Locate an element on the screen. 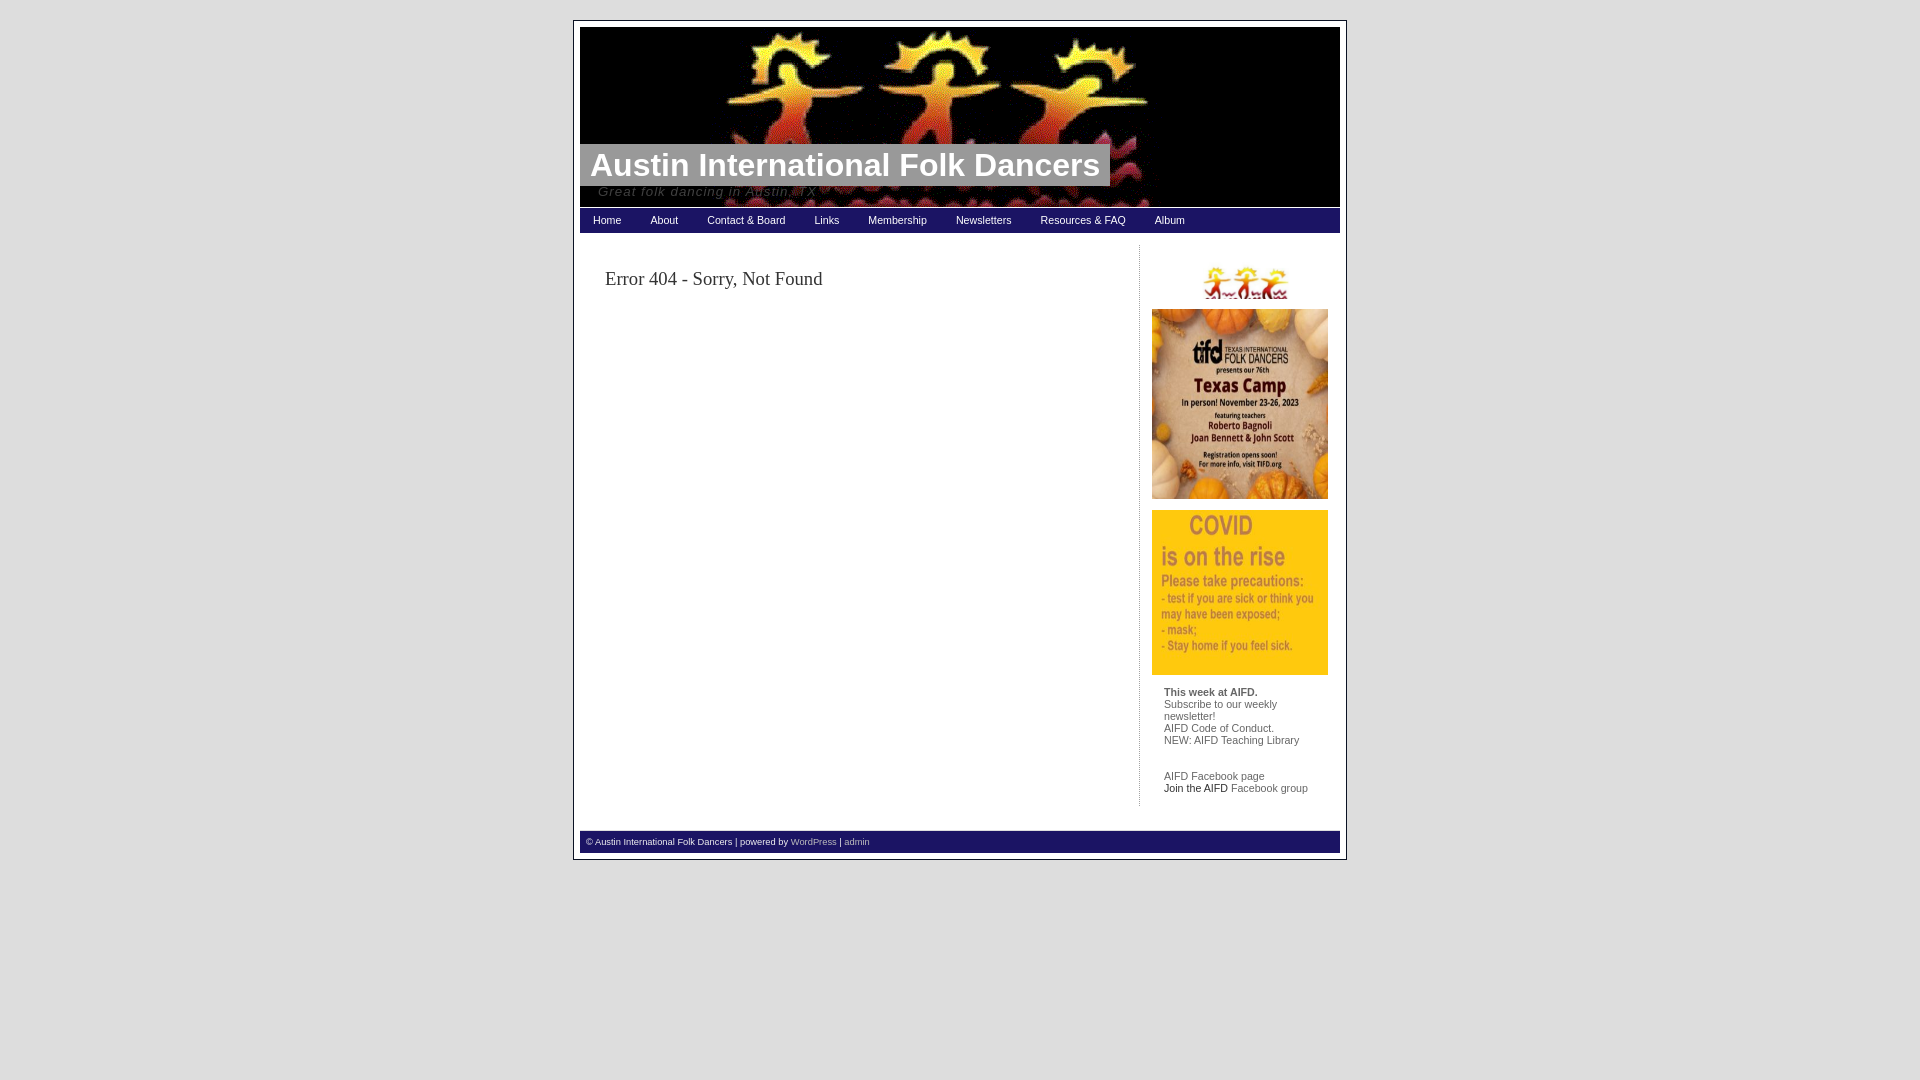 This screenshot has width=1920, height=1080. Home is located at coordinates (607, 220).